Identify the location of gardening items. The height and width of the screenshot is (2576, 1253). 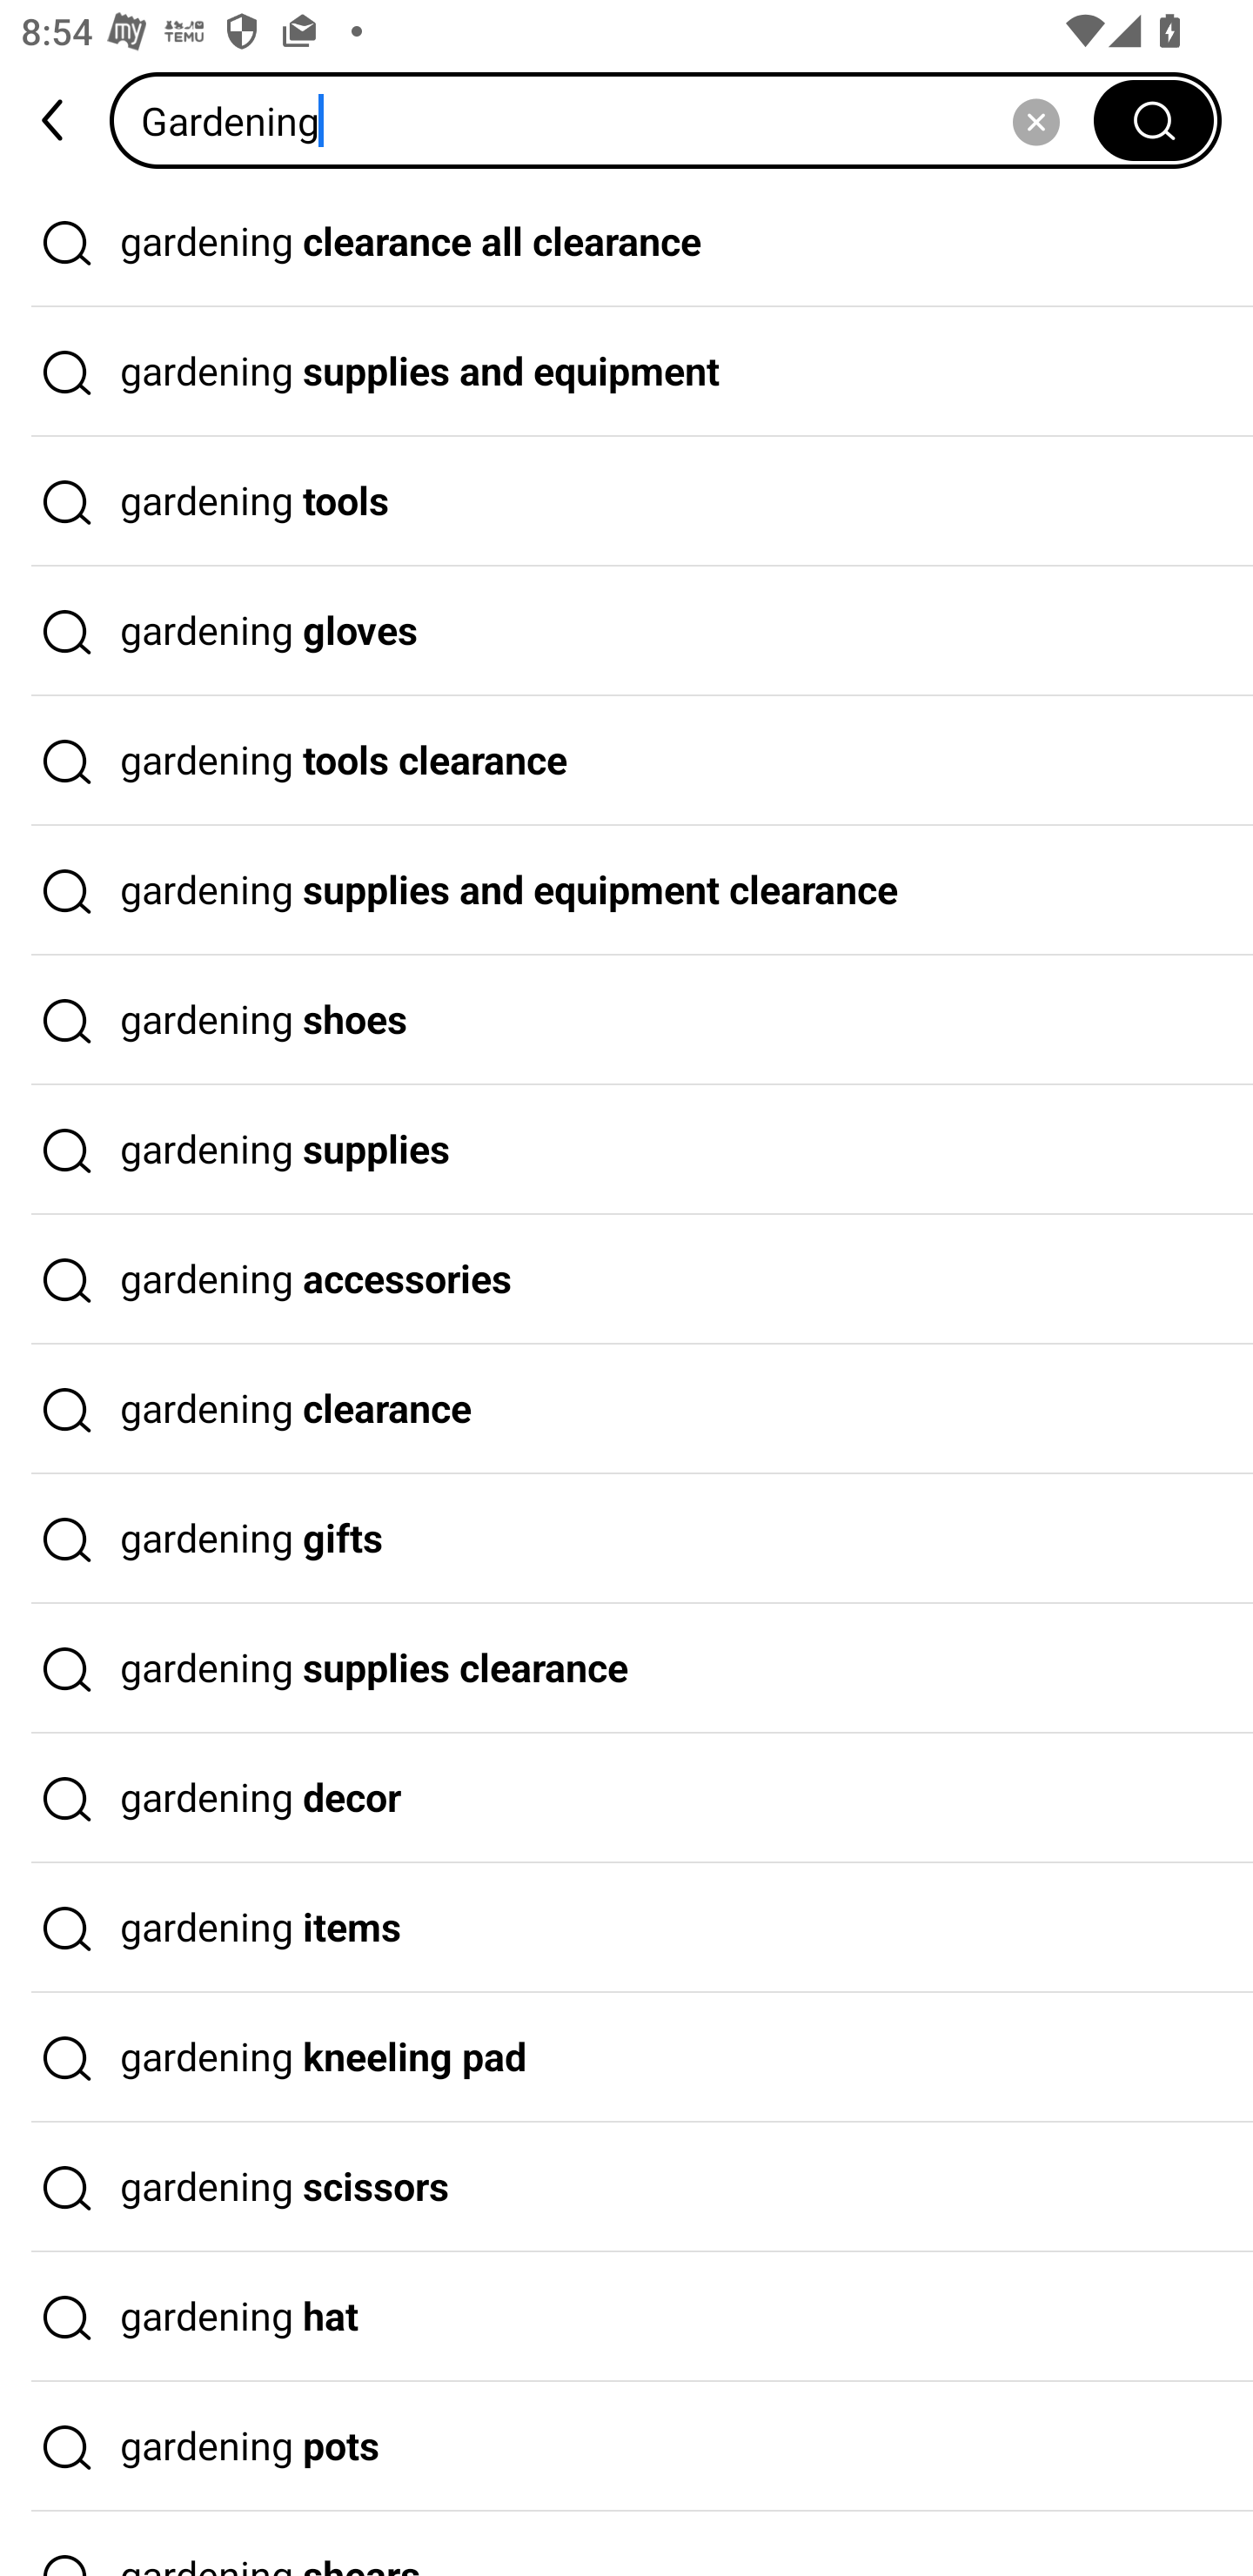
(626, 1929).